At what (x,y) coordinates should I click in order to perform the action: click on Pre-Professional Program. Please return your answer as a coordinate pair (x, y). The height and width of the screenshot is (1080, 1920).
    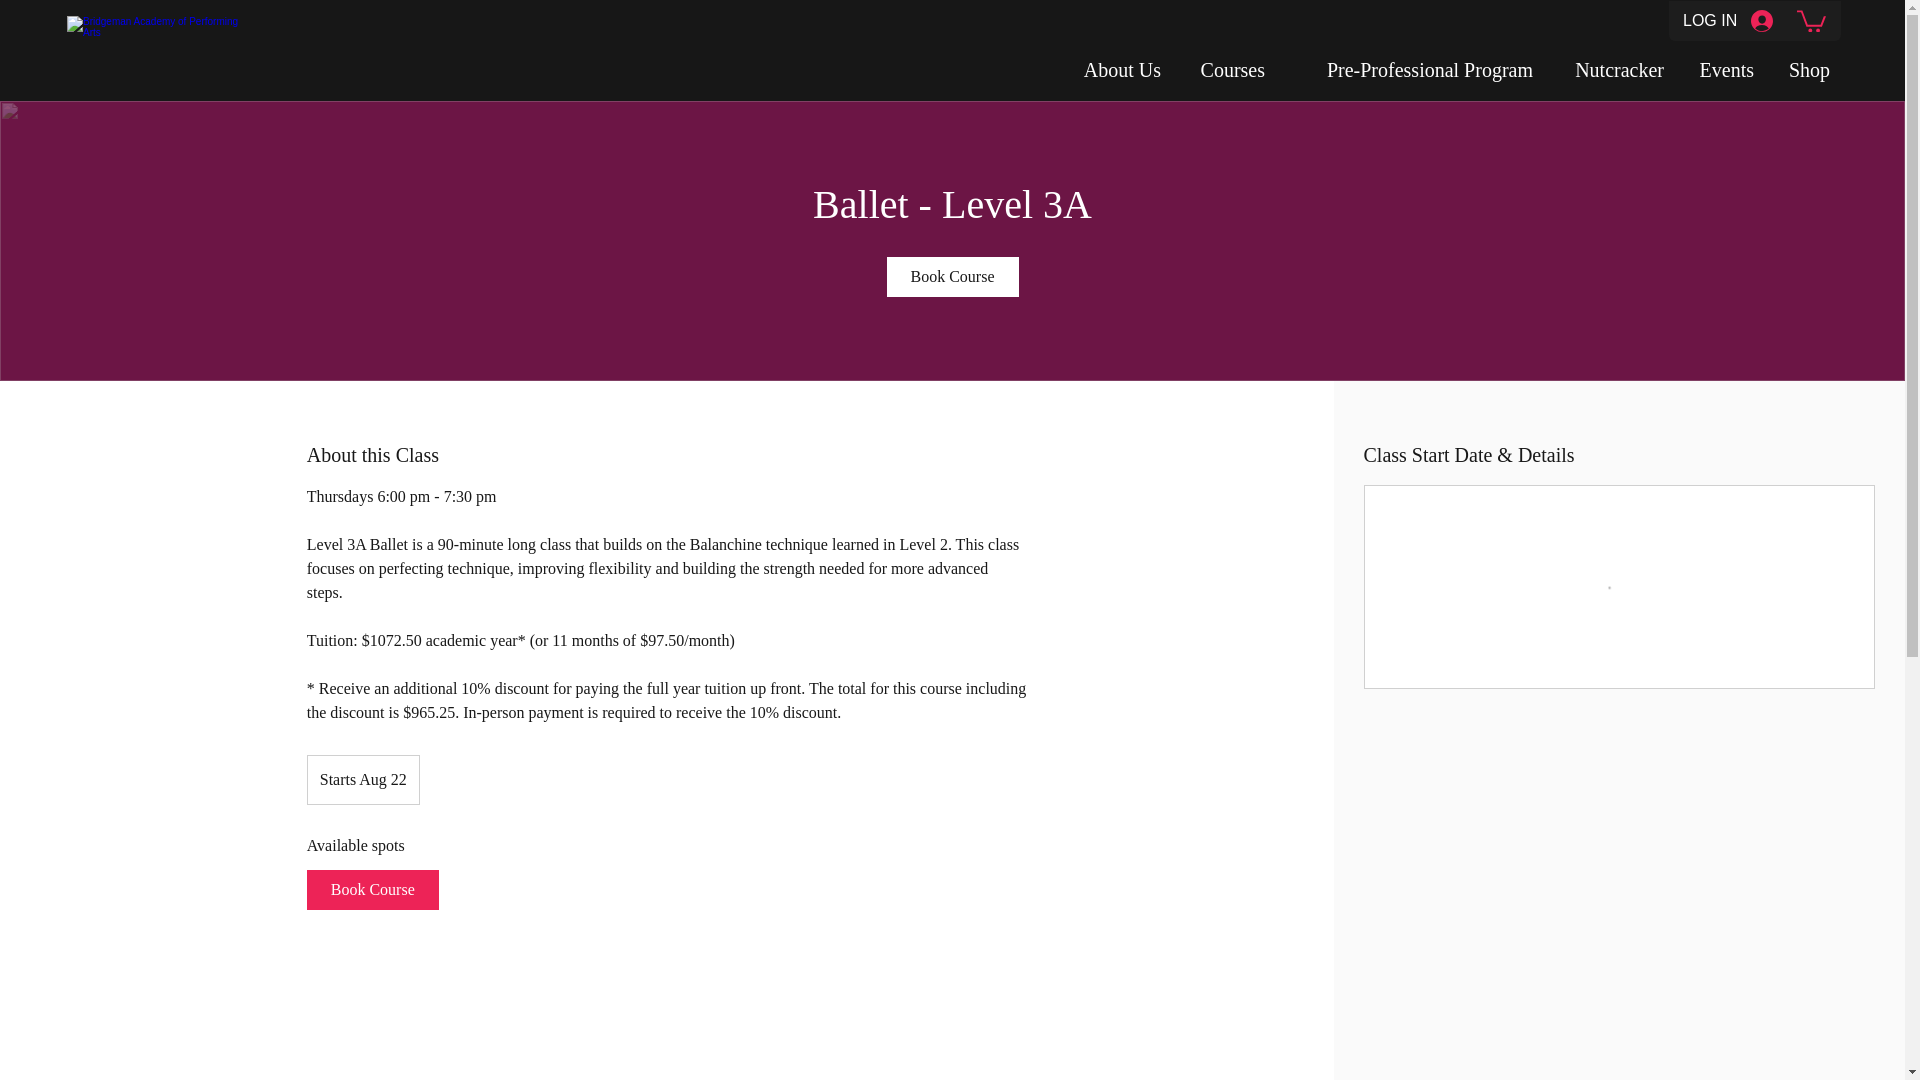
    Looking at the image, I should click on (1414, 70).